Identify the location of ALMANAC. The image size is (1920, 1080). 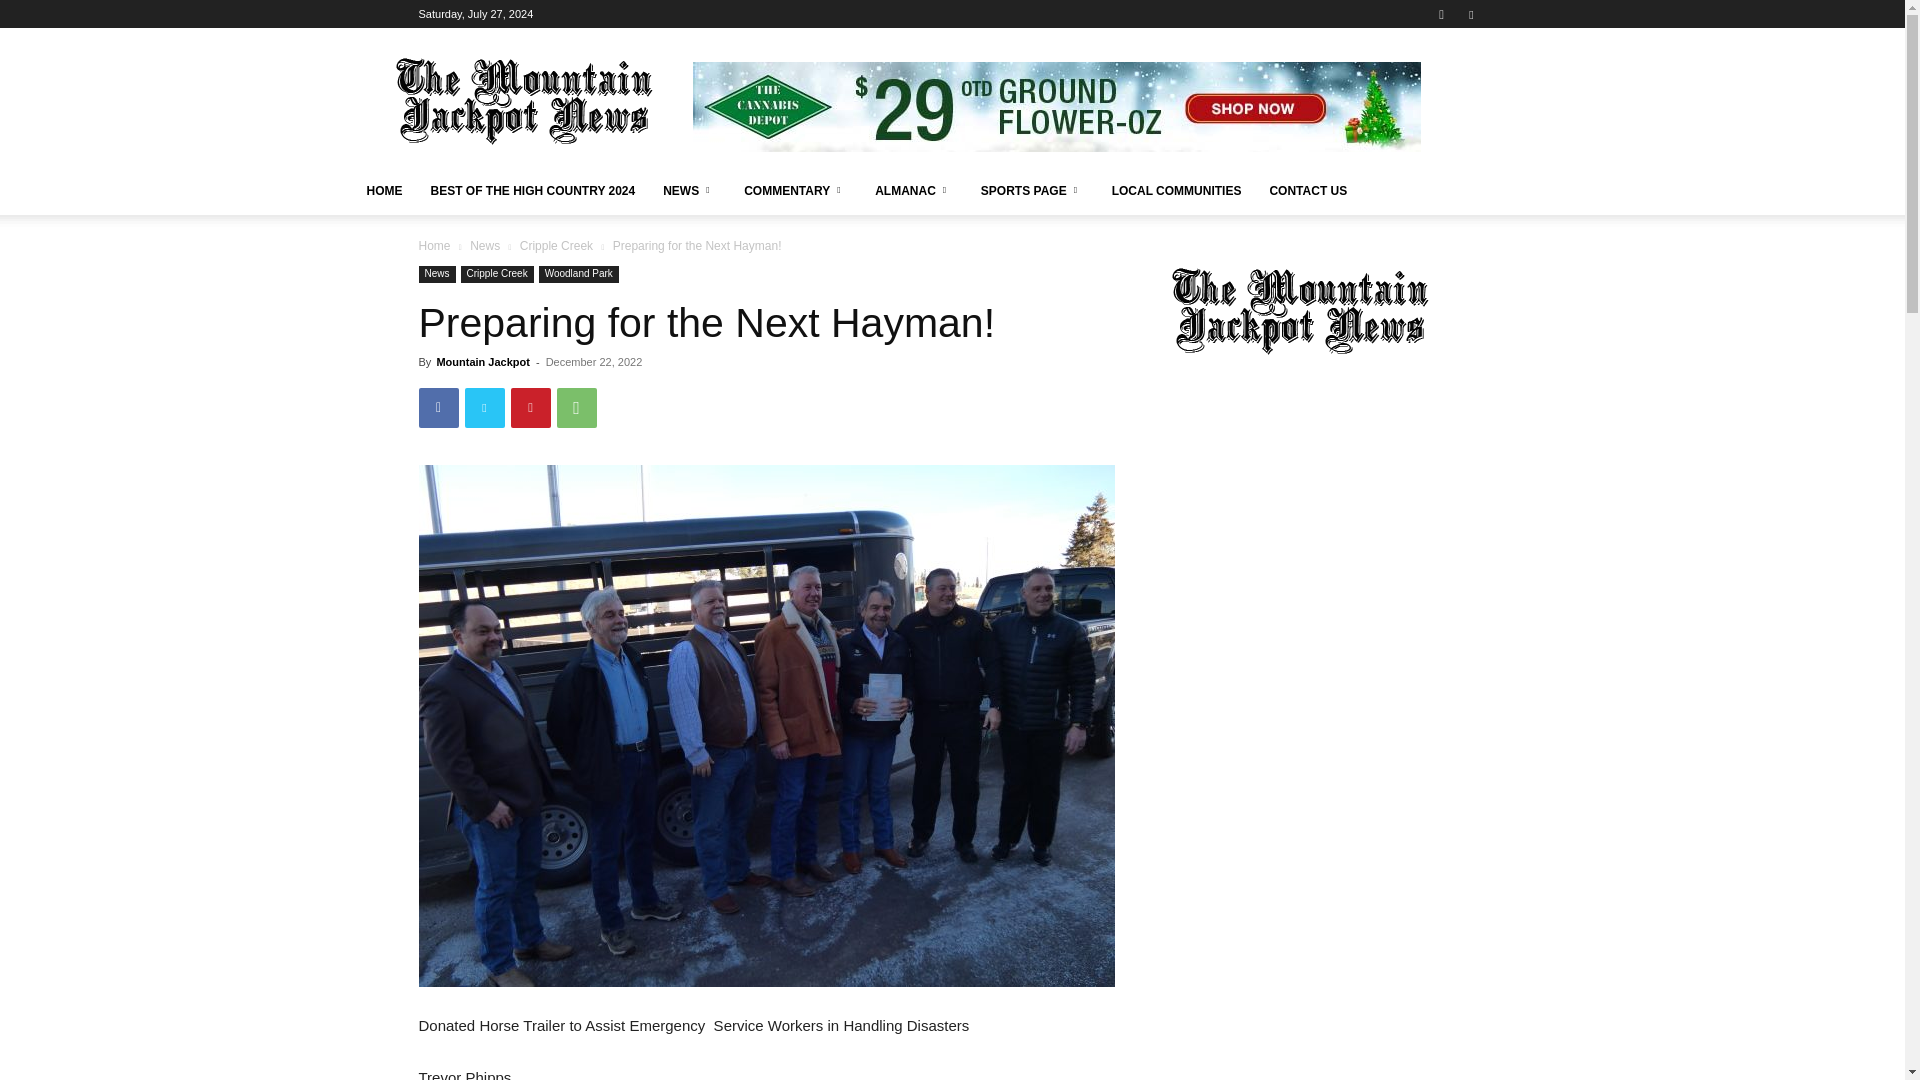
(914, 190).